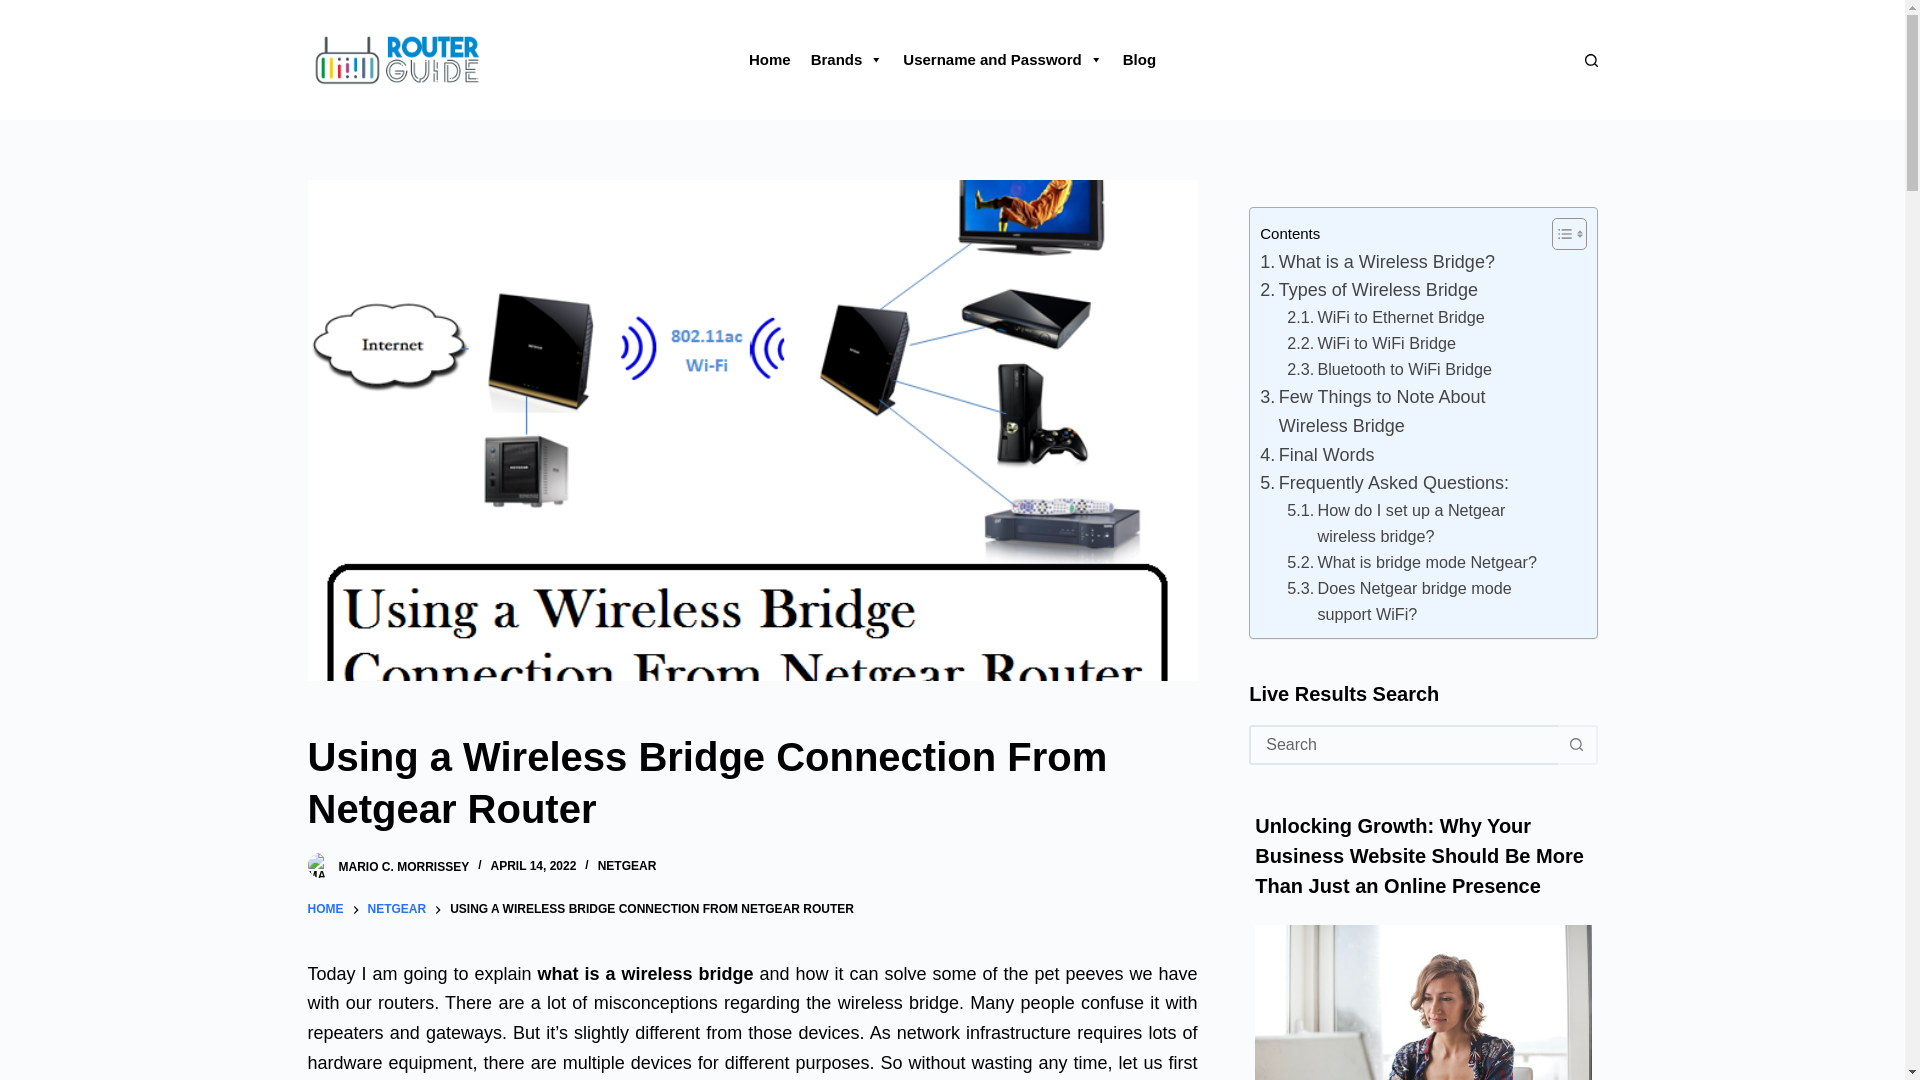 Image resolution: width=1920 pixels, height=1080 pixels. I want to click on Frequently Asked Questions:, so click(1384, 482).